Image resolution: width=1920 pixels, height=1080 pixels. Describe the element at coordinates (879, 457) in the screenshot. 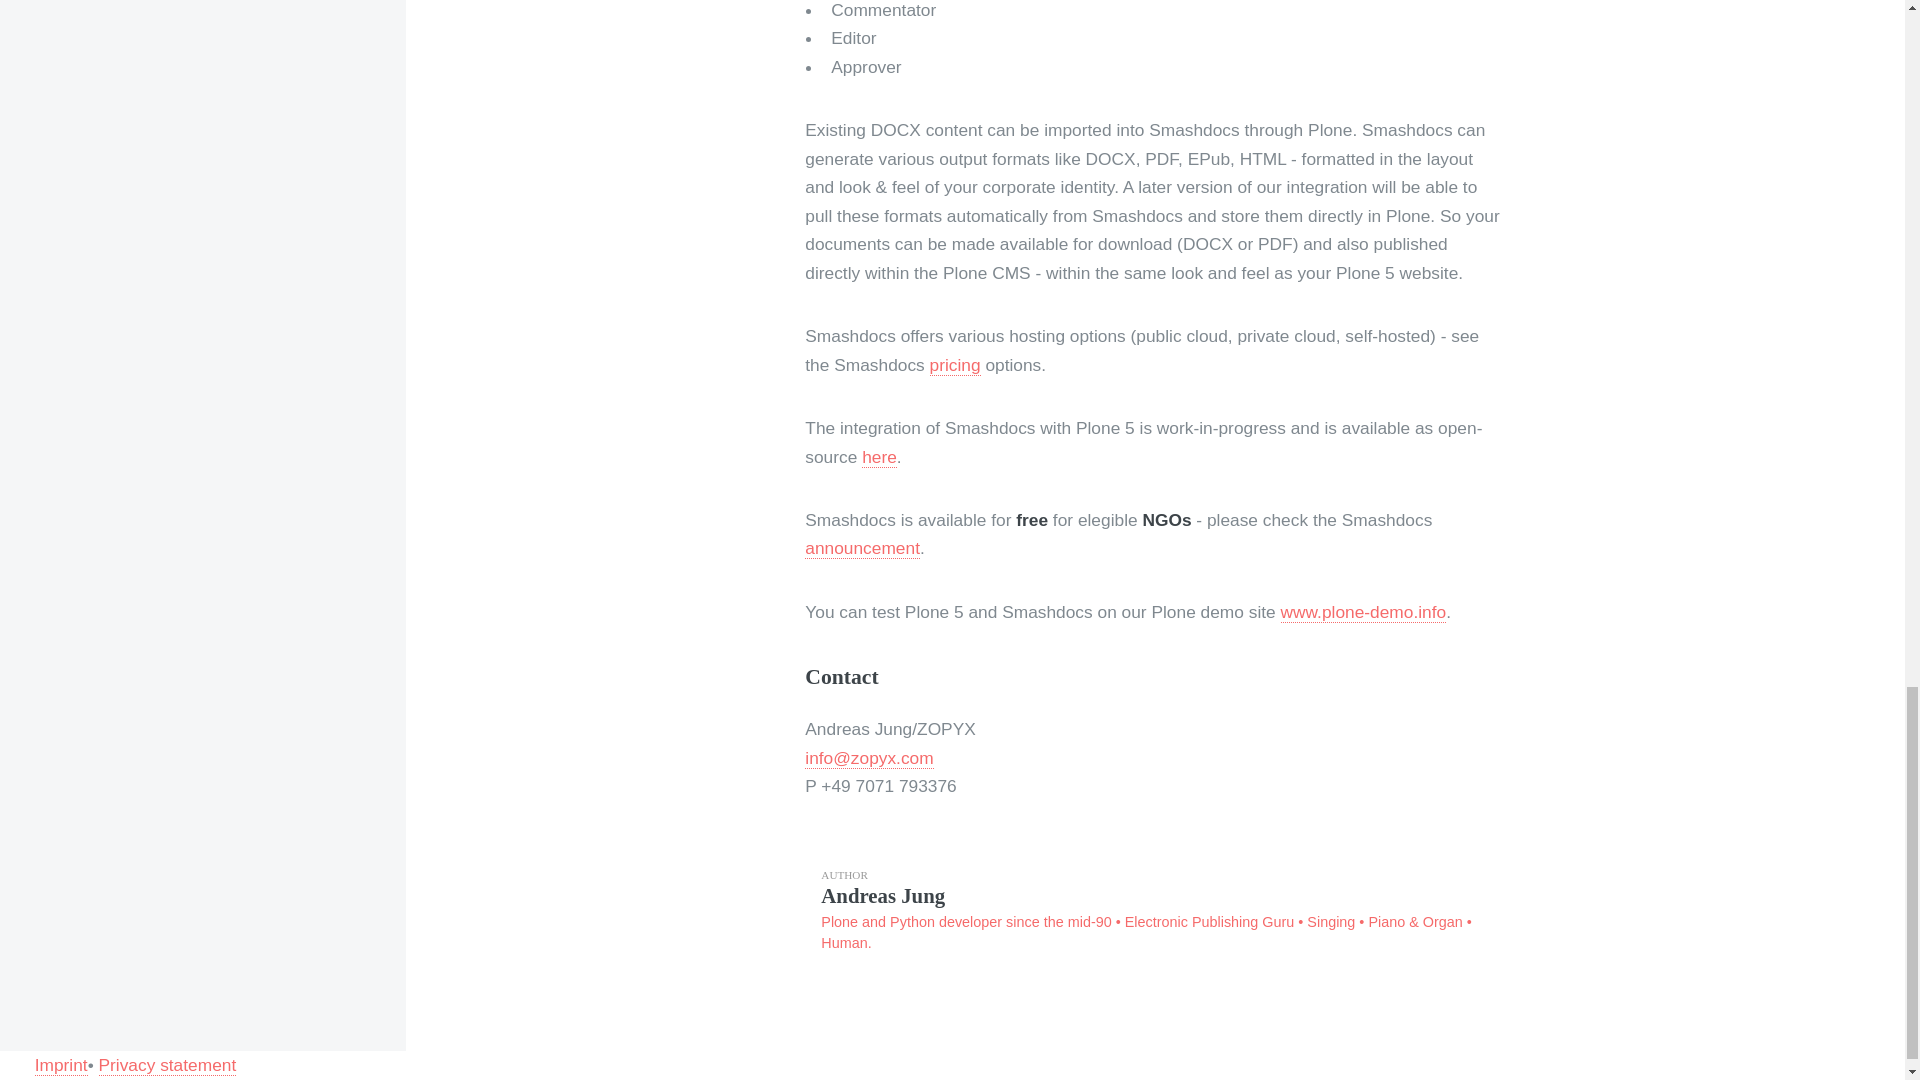

I see `here` at that location.